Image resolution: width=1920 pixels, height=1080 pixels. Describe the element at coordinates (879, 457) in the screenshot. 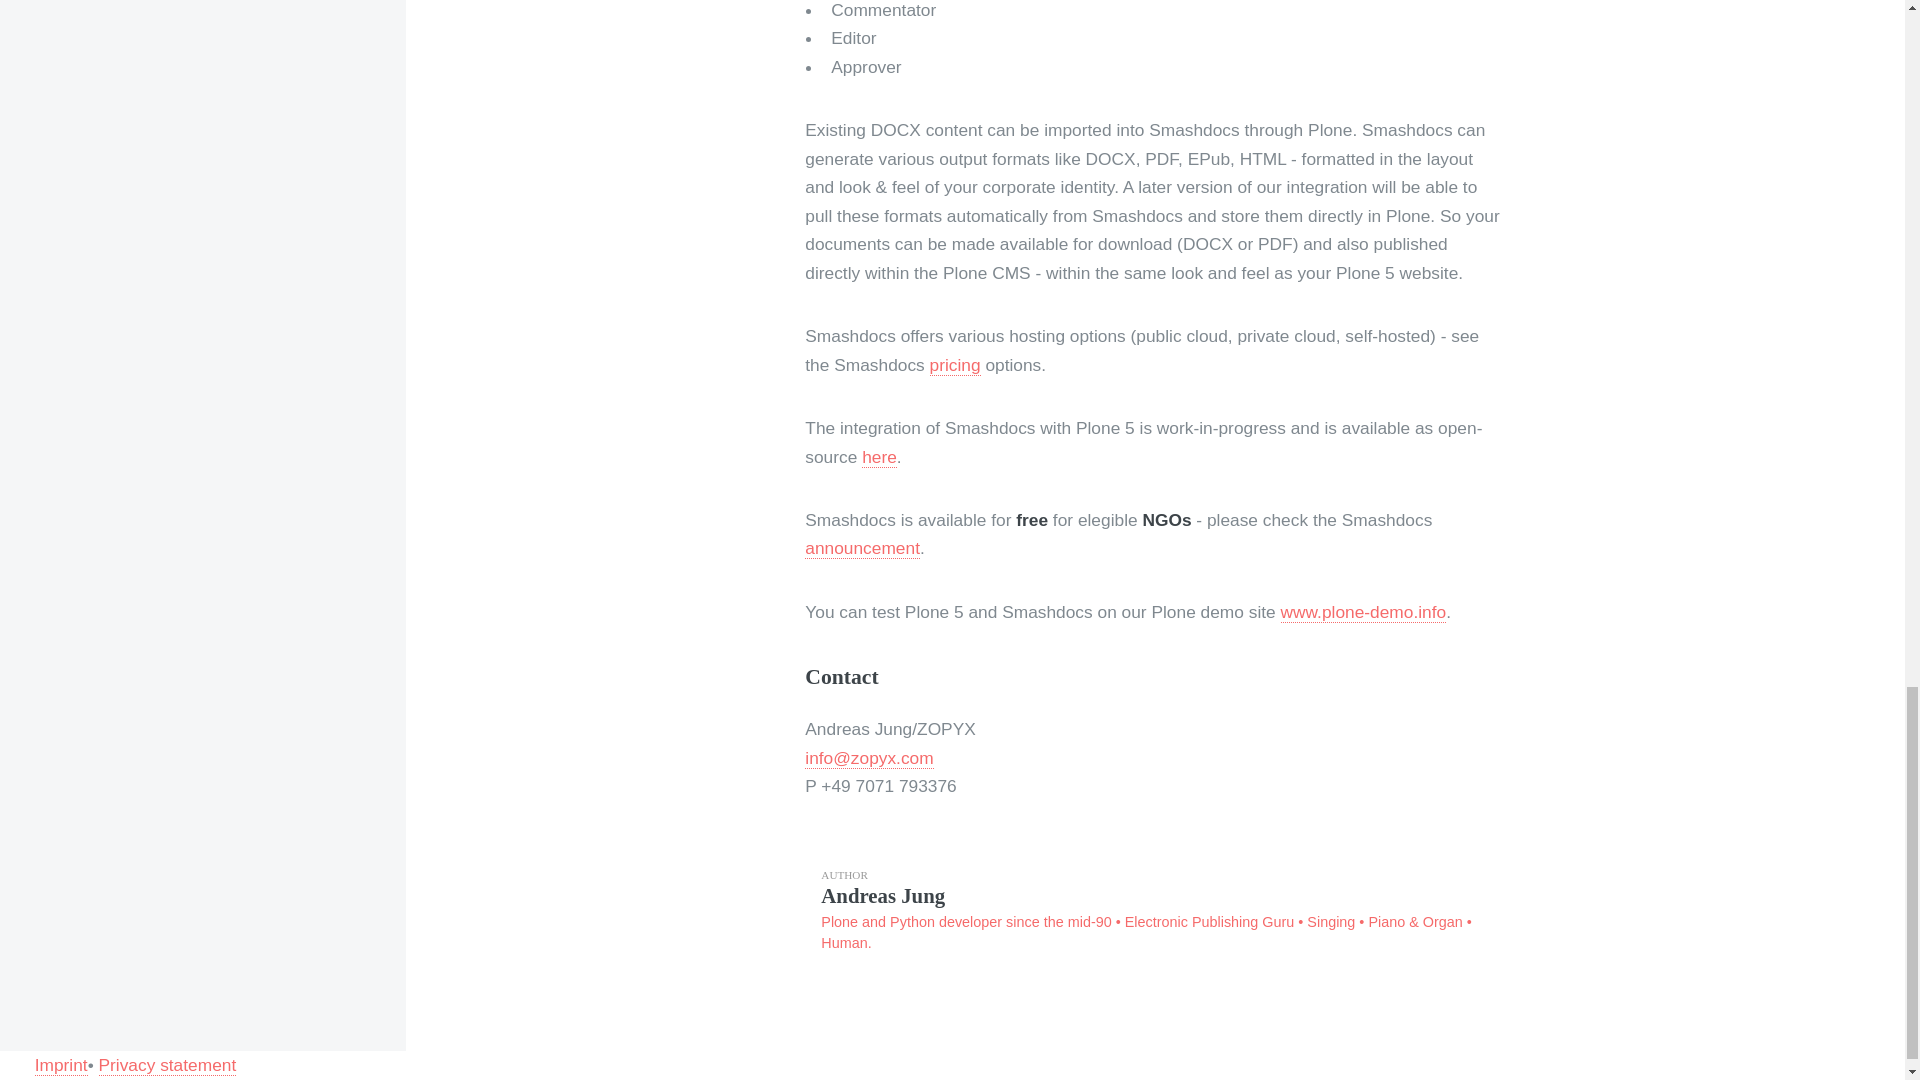

I see `here` at that location.